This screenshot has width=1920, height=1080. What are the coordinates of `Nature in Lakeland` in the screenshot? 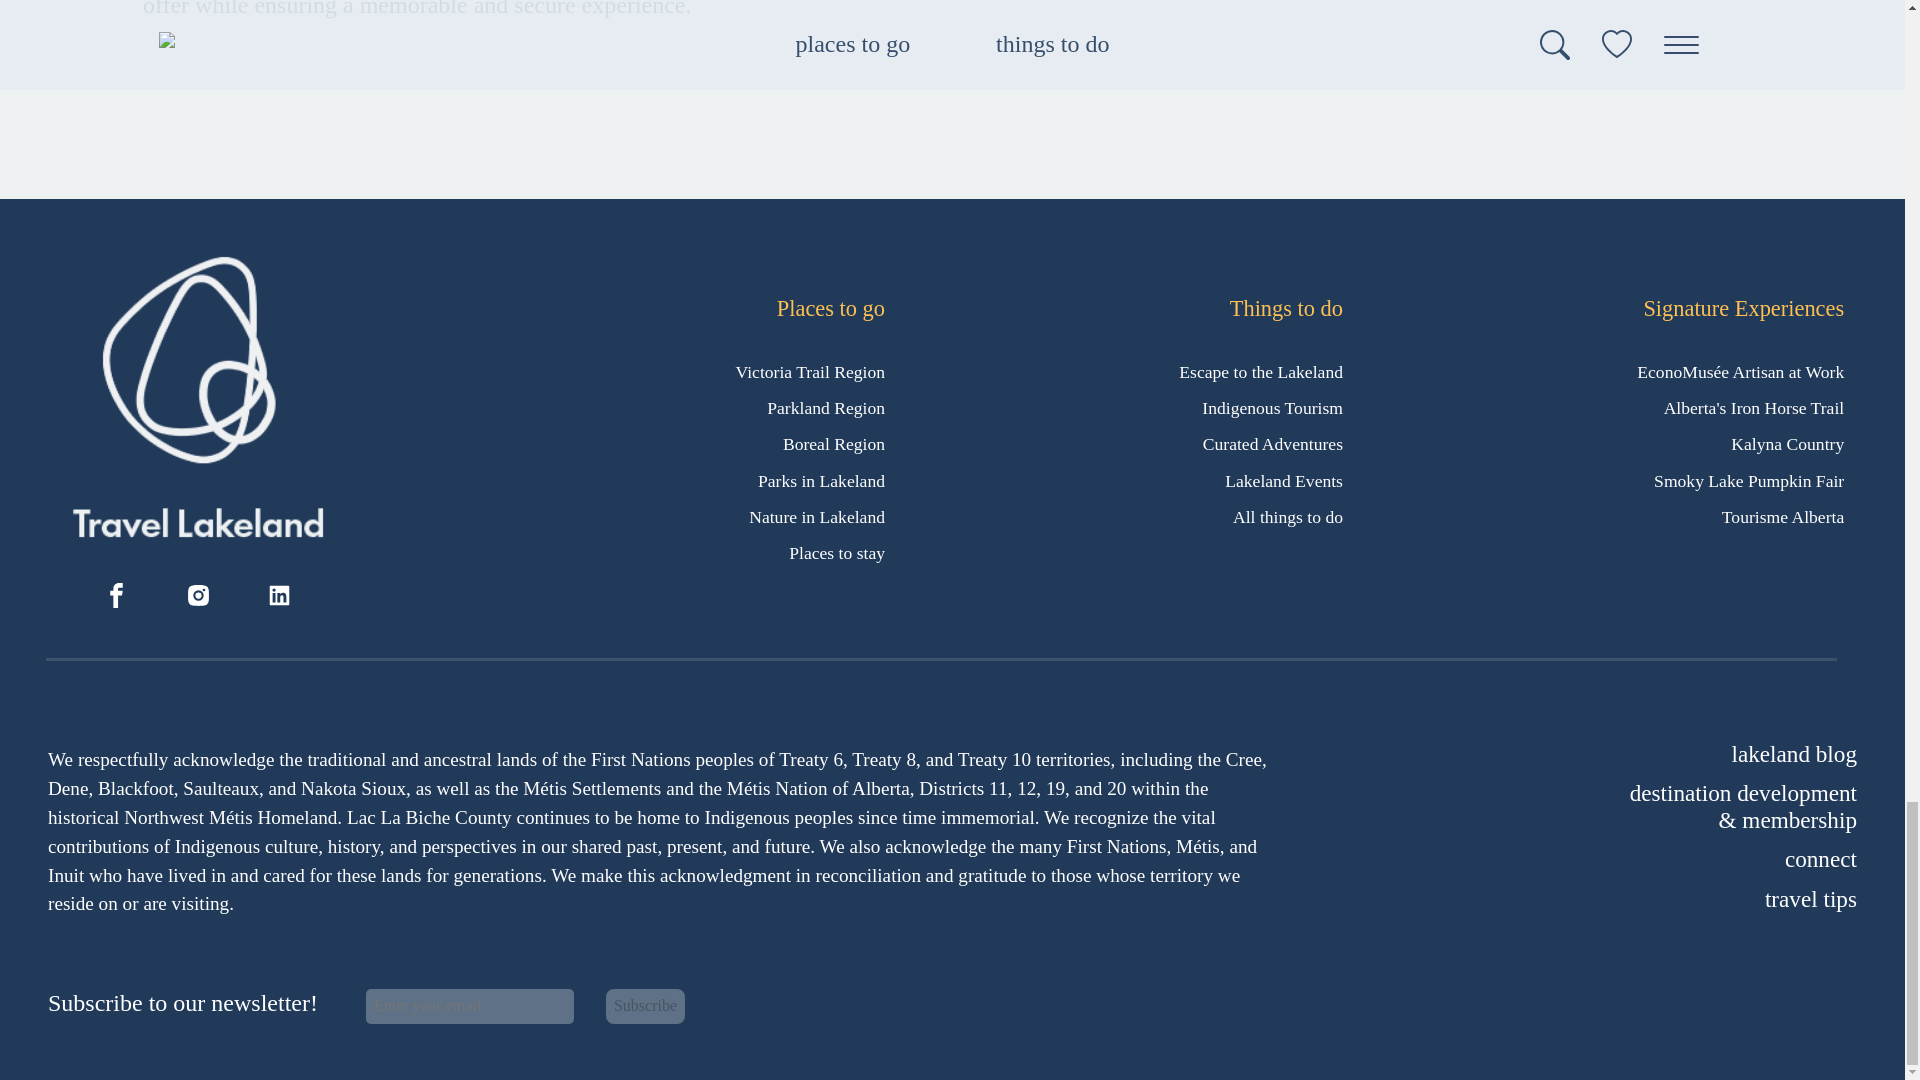 It's located at (816, 516).